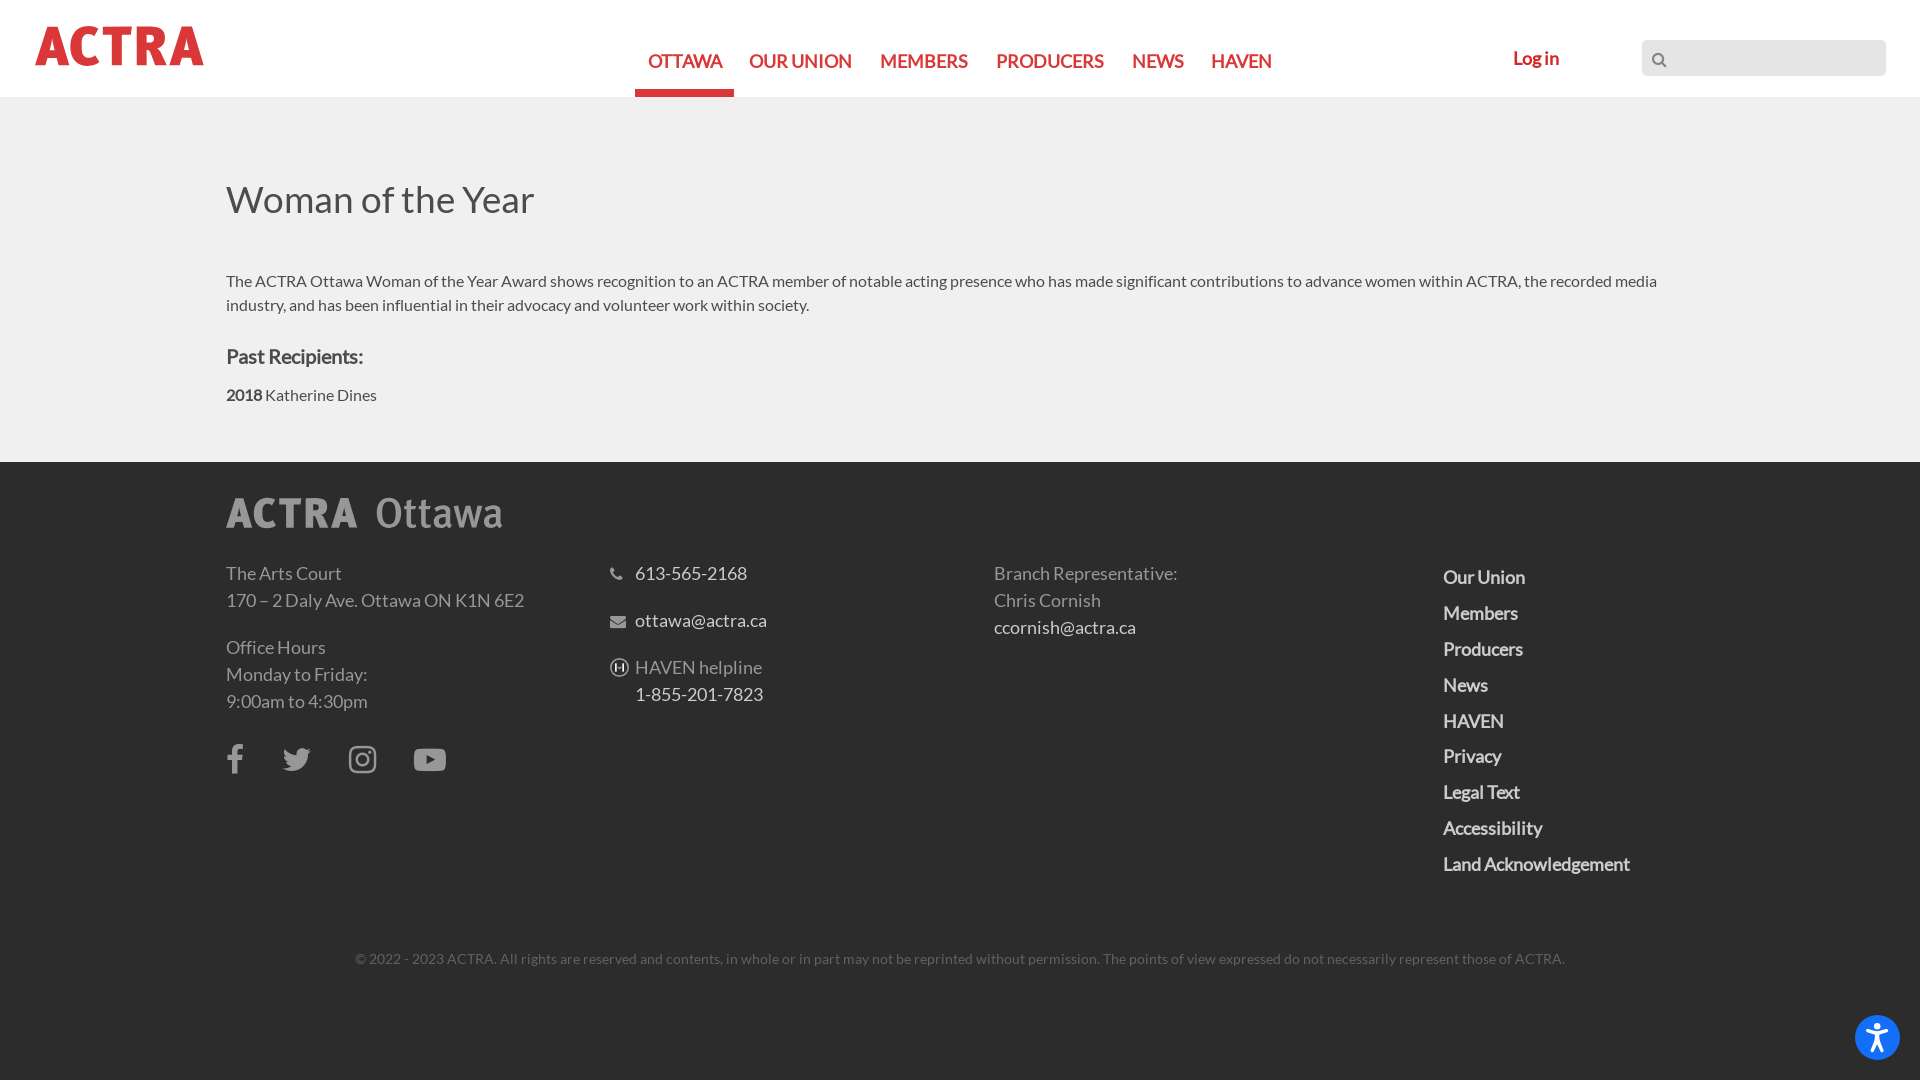 Image resolution: width=1920 pixels, height=1080 pixels. What do you see at coordinates (1242, 61) in the screenshot?
I see `HAVEN` at bounding box center [1242, 61].